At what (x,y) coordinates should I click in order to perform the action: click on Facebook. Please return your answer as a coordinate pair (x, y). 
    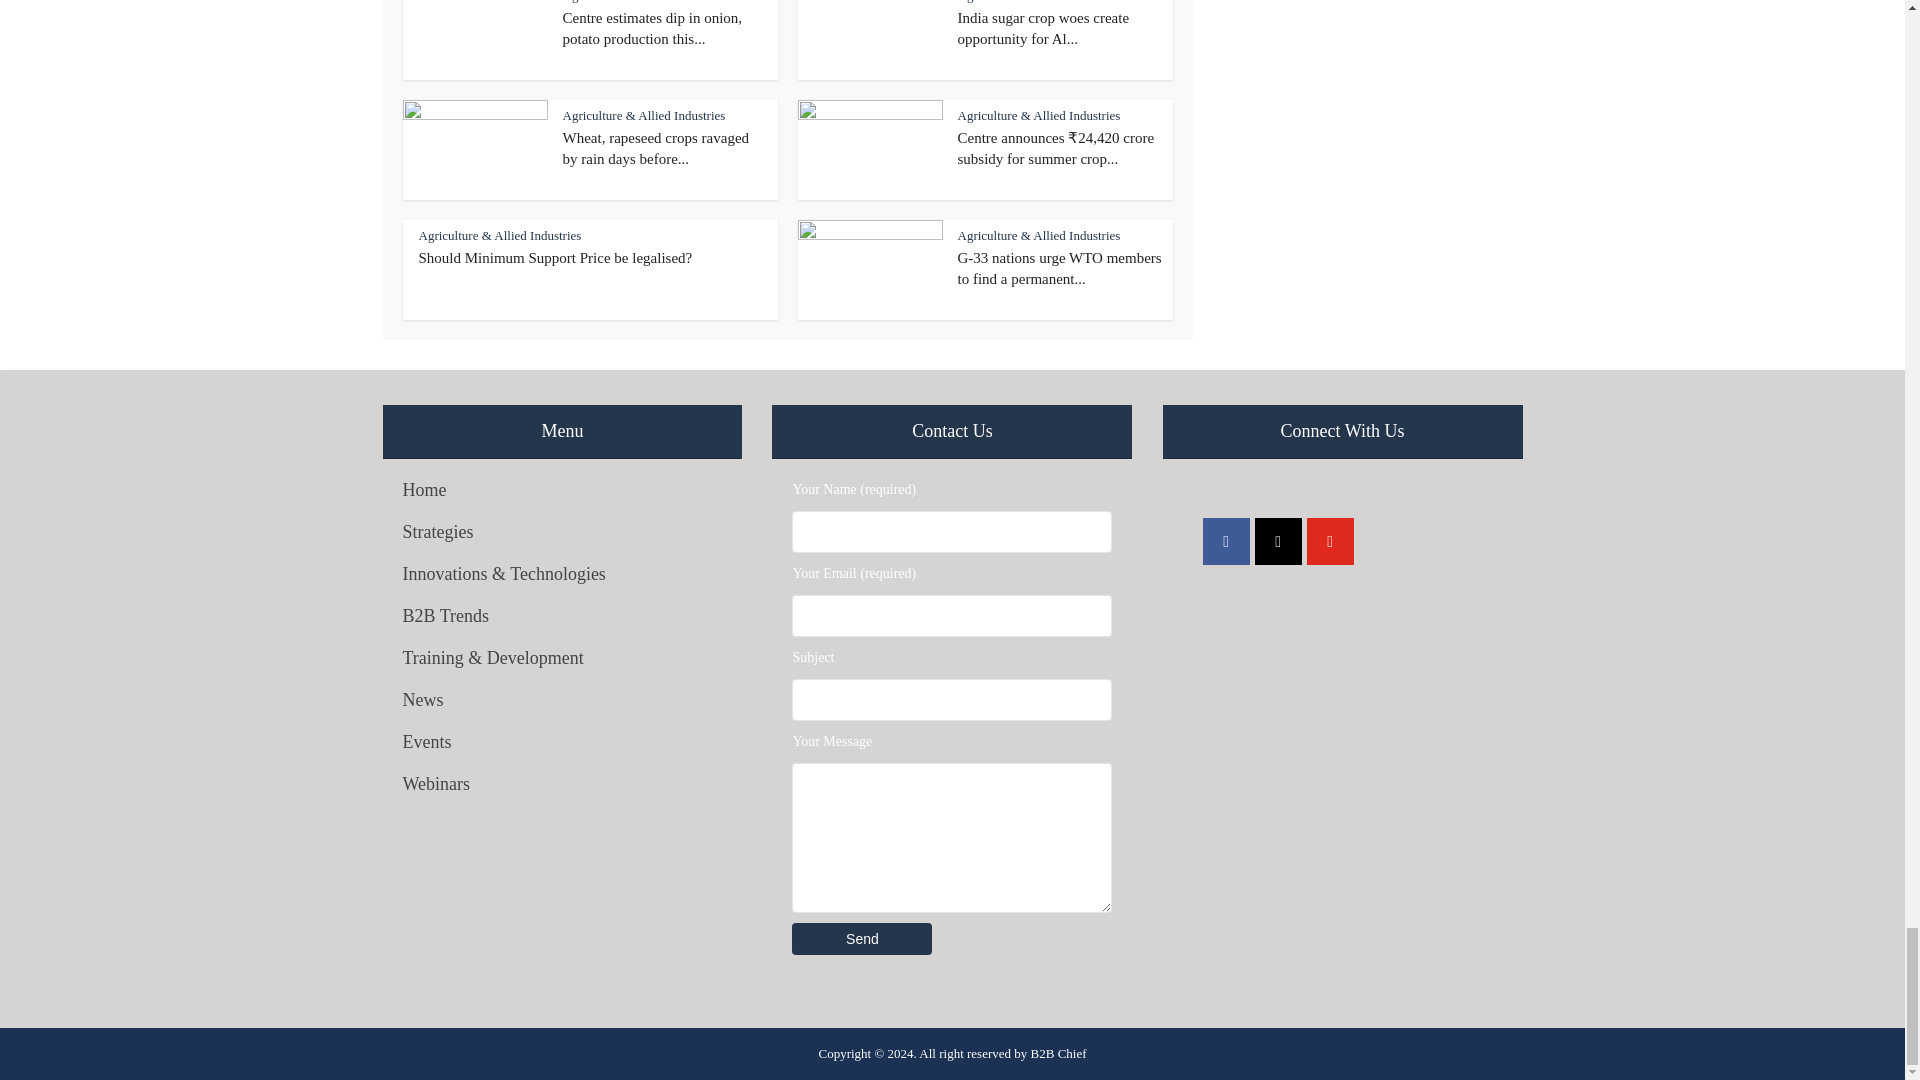
    Looking at the image, I should click on (1226, 541).